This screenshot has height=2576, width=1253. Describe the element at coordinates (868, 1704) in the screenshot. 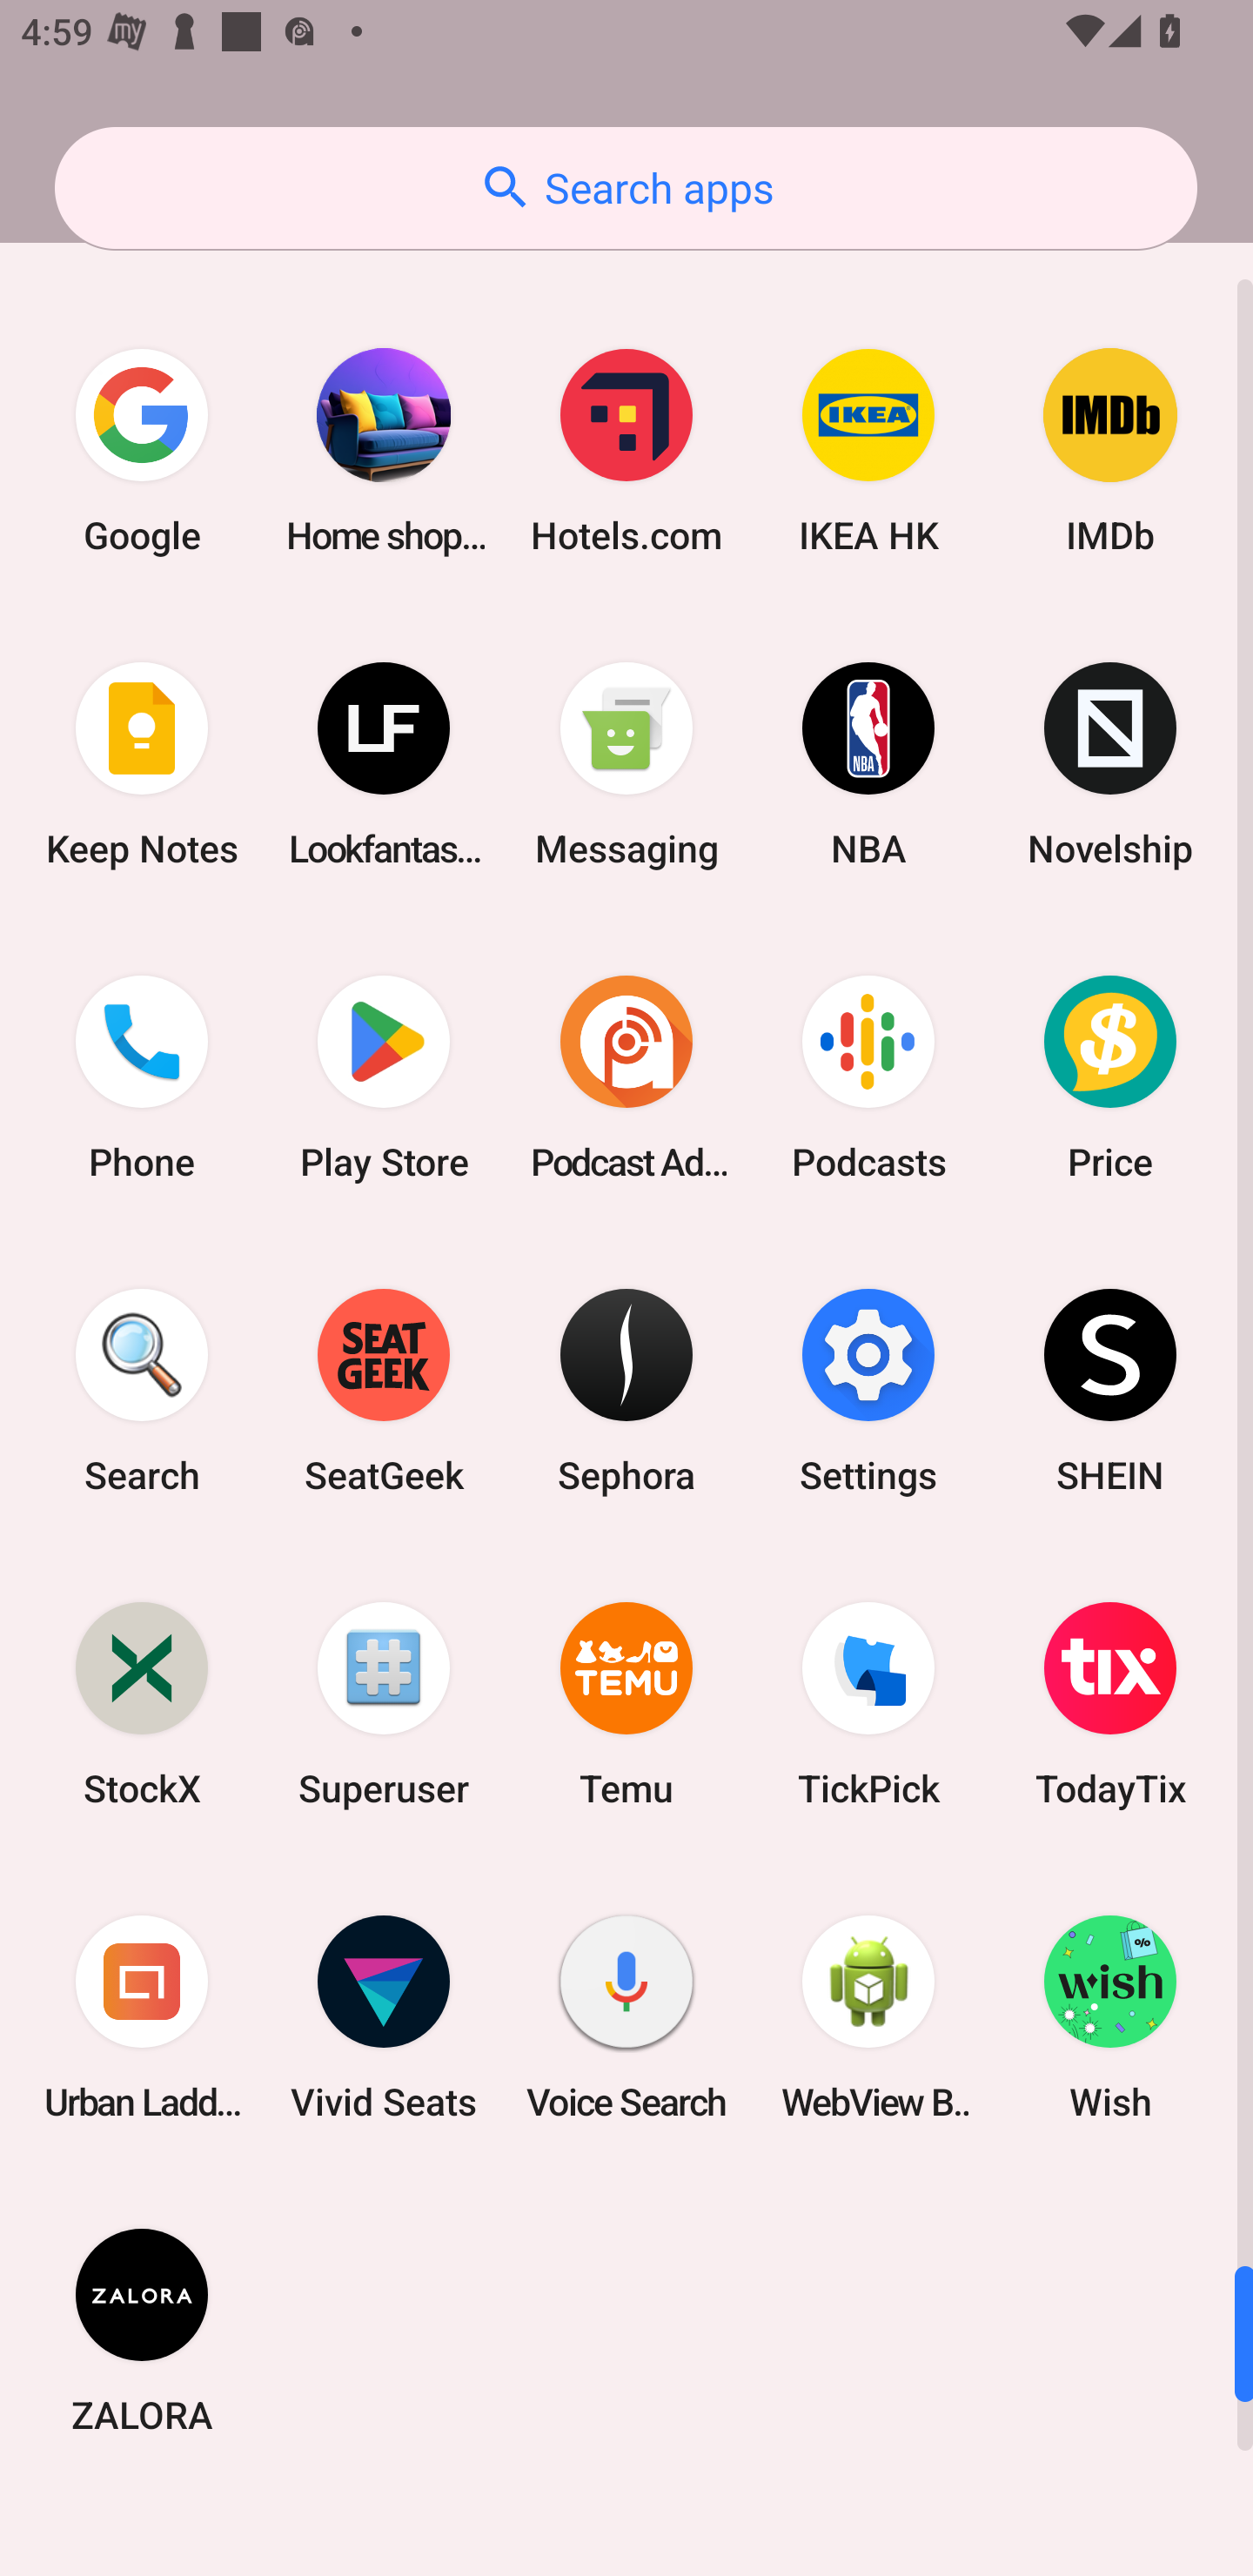

I see `TickPick` at that location.